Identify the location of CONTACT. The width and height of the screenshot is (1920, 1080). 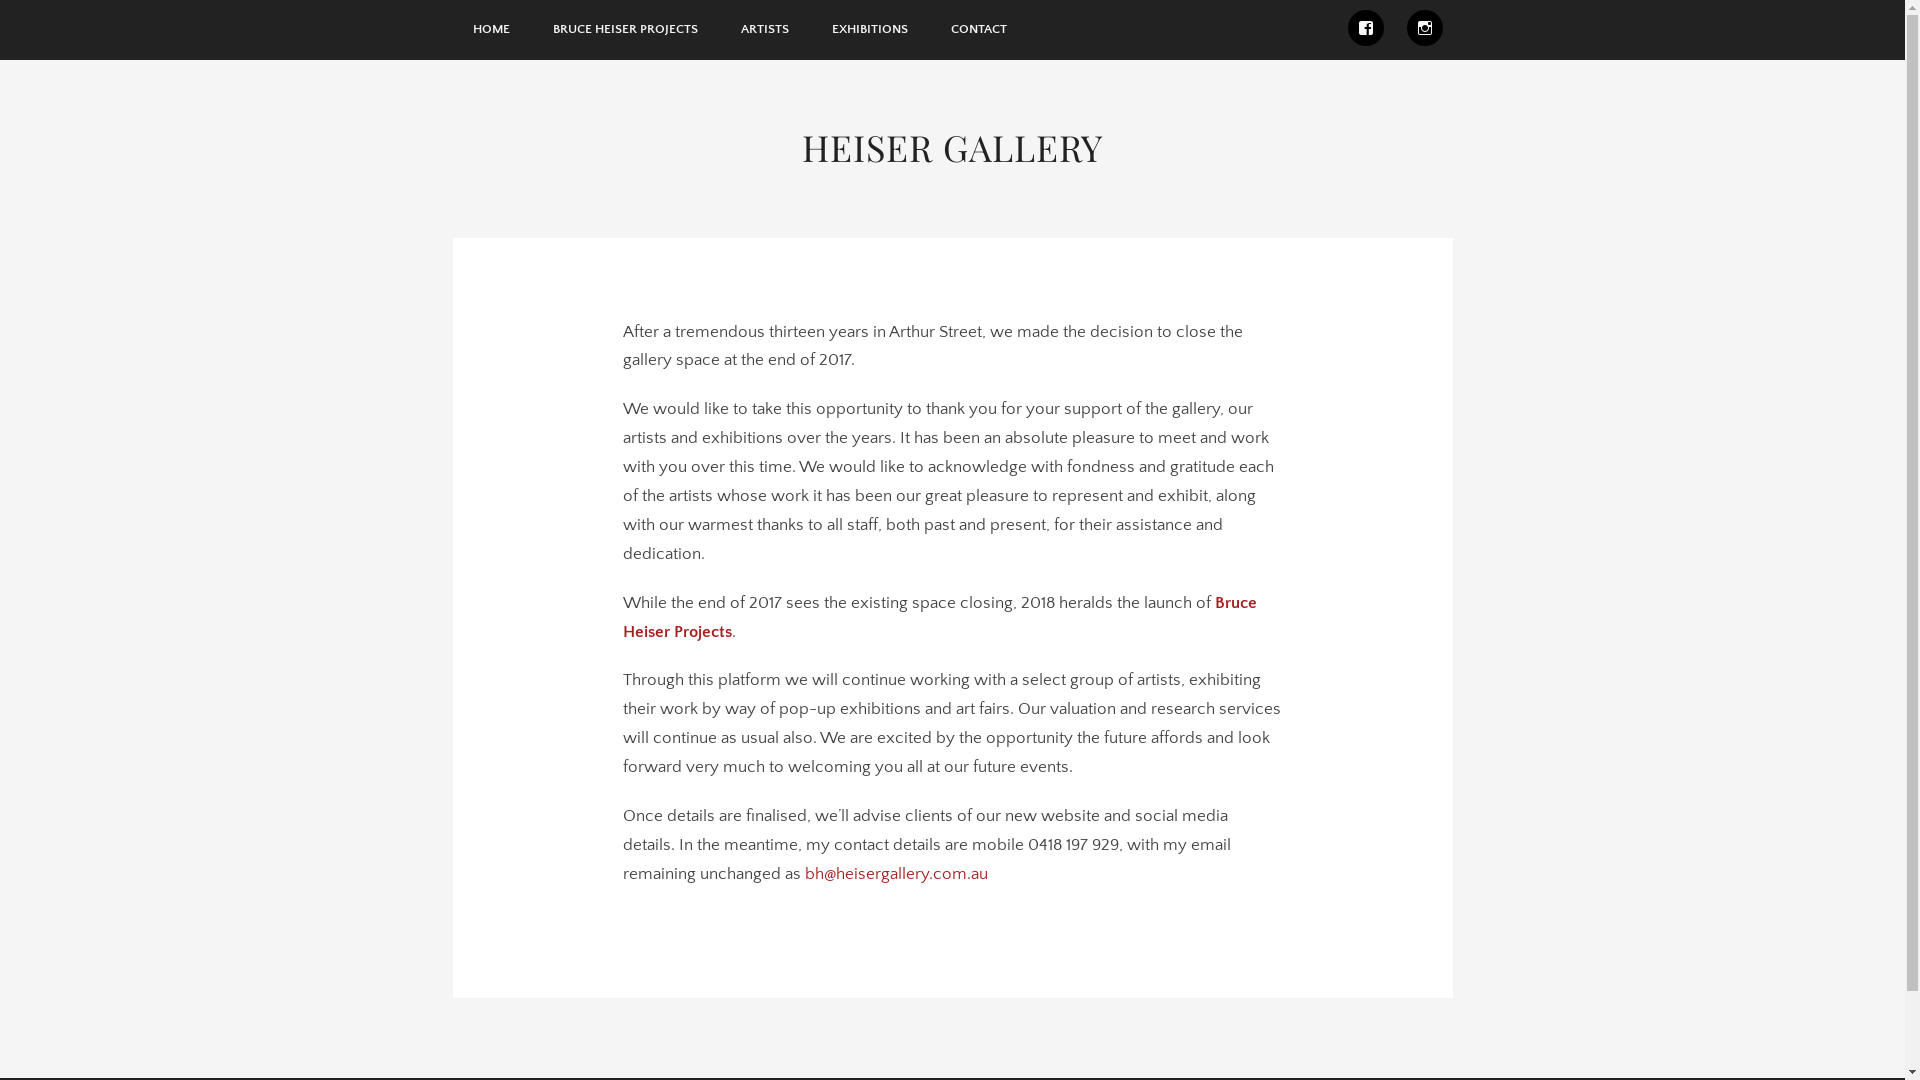
(978, 30).